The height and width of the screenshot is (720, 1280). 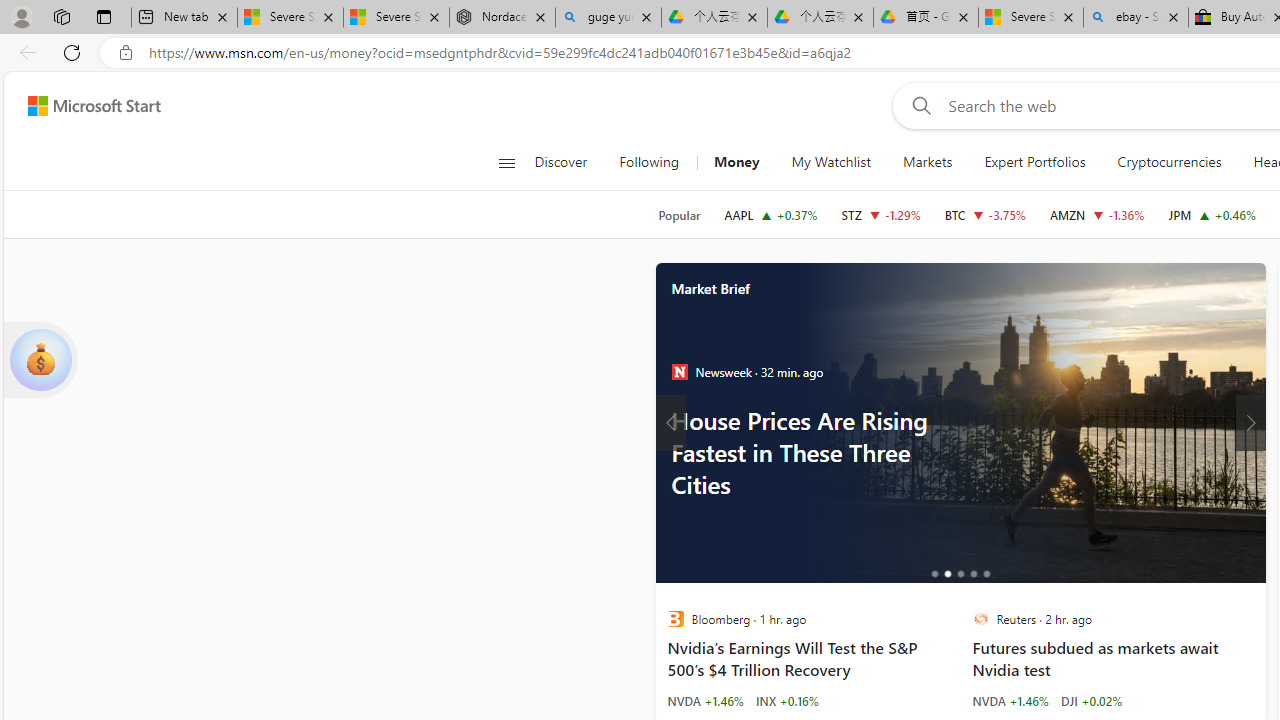 What do you see at coordinates (506, 162) in the screenshot?
I see `Open navigation menu` at bounding box center [506, 162].